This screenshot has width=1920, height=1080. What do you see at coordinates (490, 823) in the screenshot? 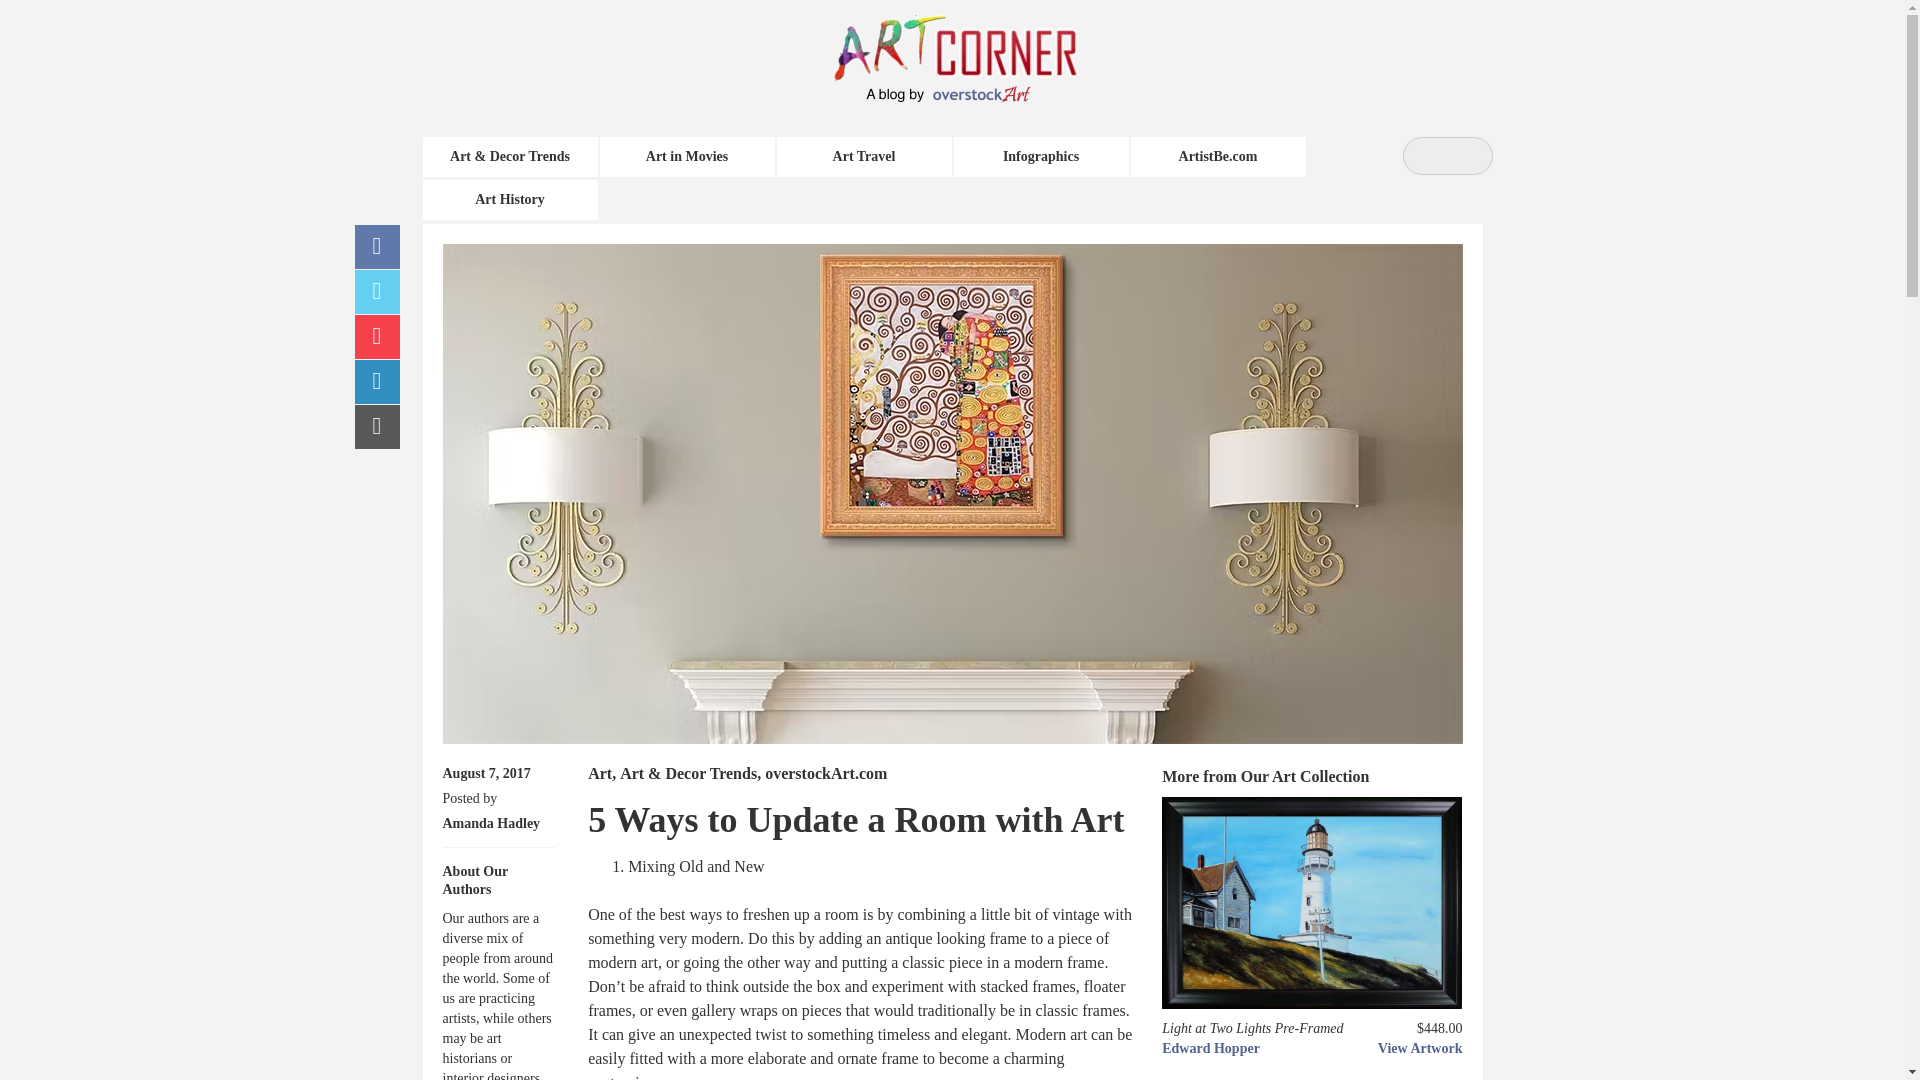
I see `Posts by Amanda Hadley` at bounding box center [490, 823].